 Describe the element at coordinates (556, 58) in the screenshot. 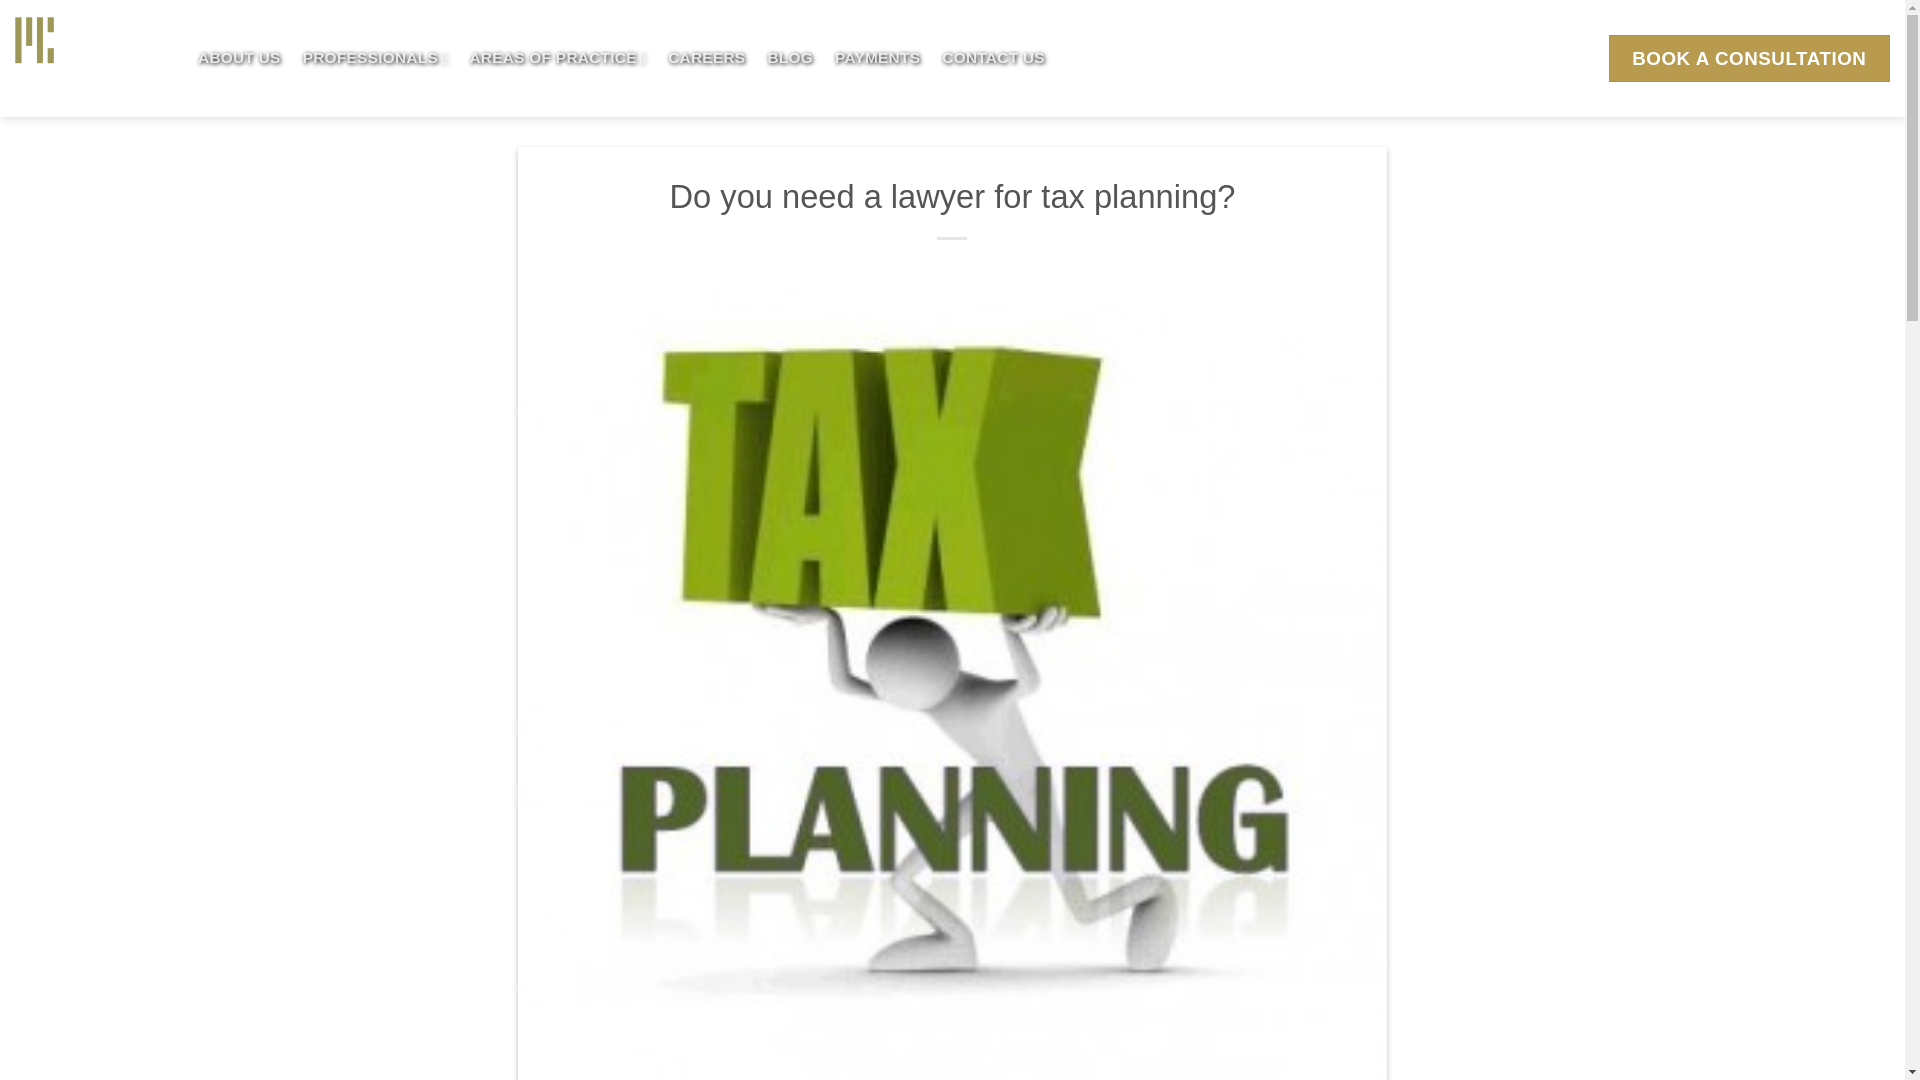

I see `AREAS OF PRACTICE` at that location.